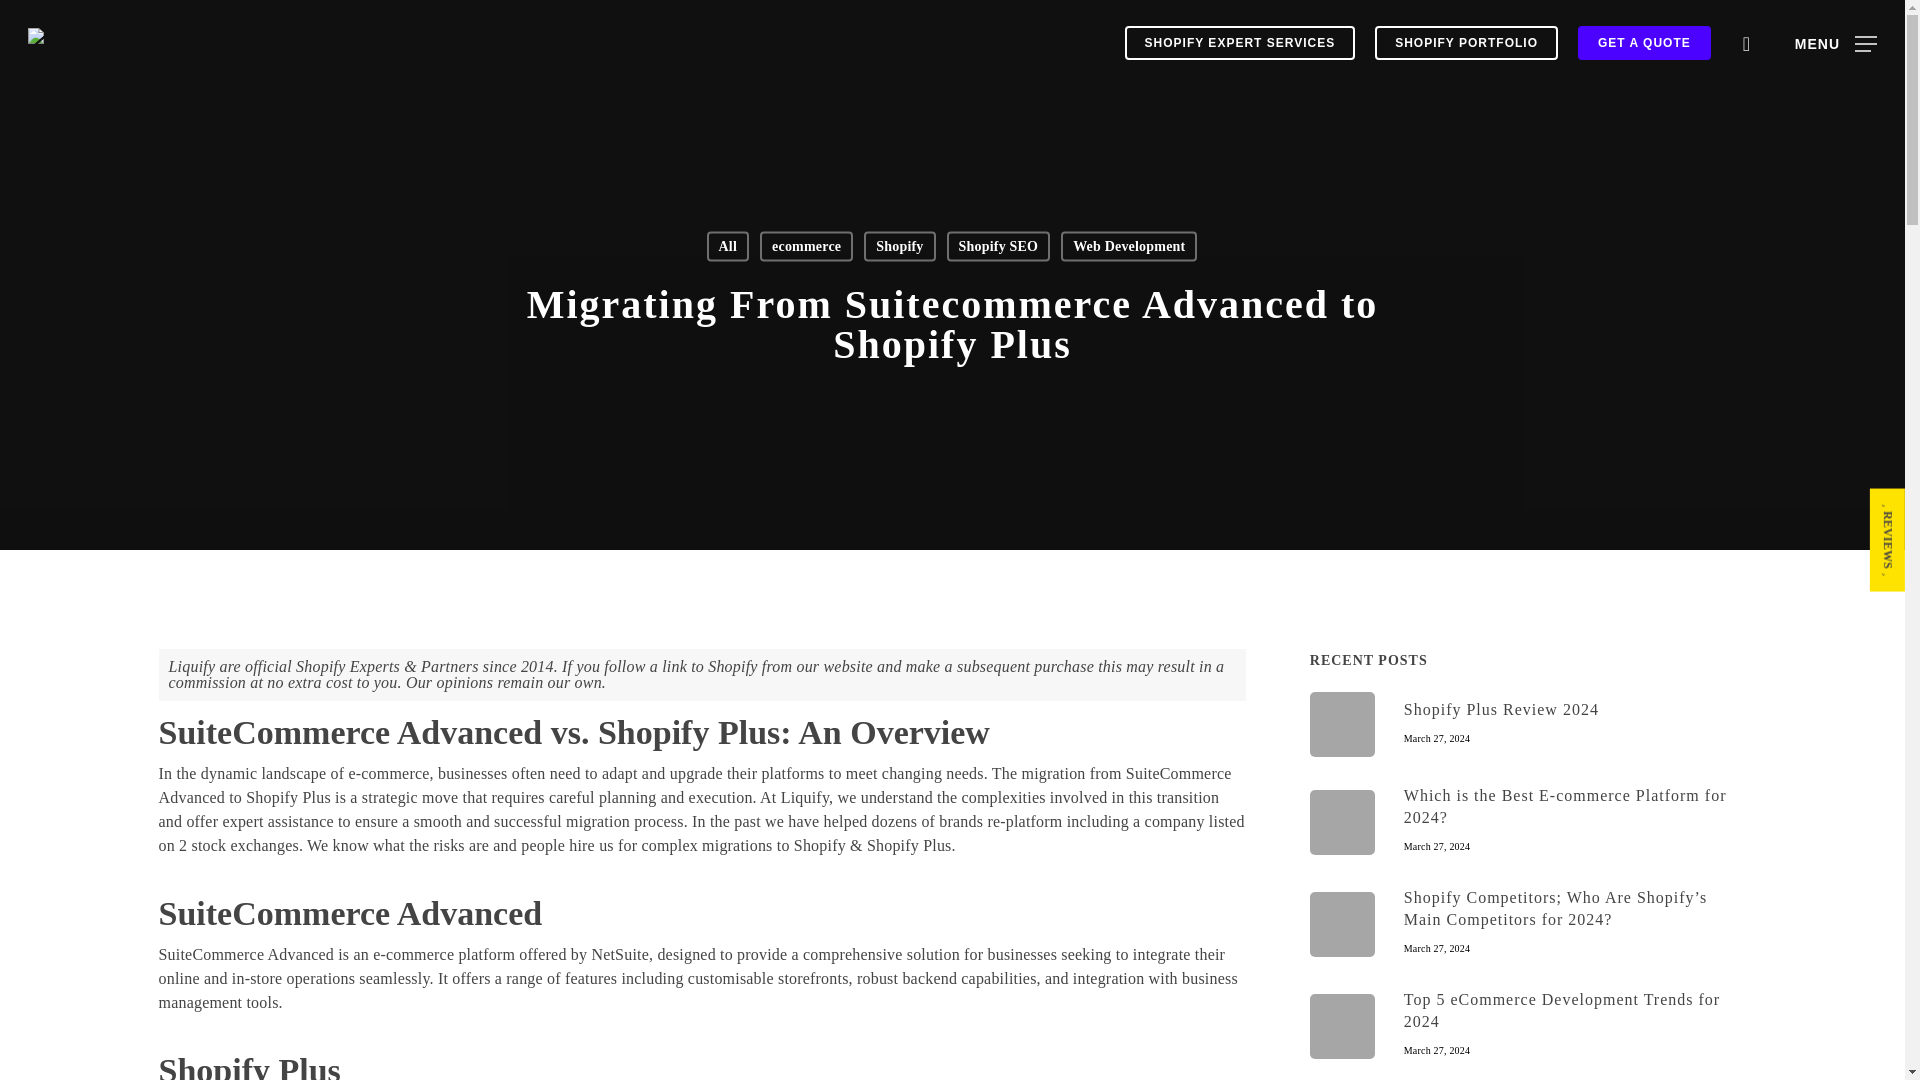  What do you see at coordinates (1528, 1026) in the screenshot?
I see `SHOPIFY EXPERT SERVICES` at bounding box center [1528, 1026].